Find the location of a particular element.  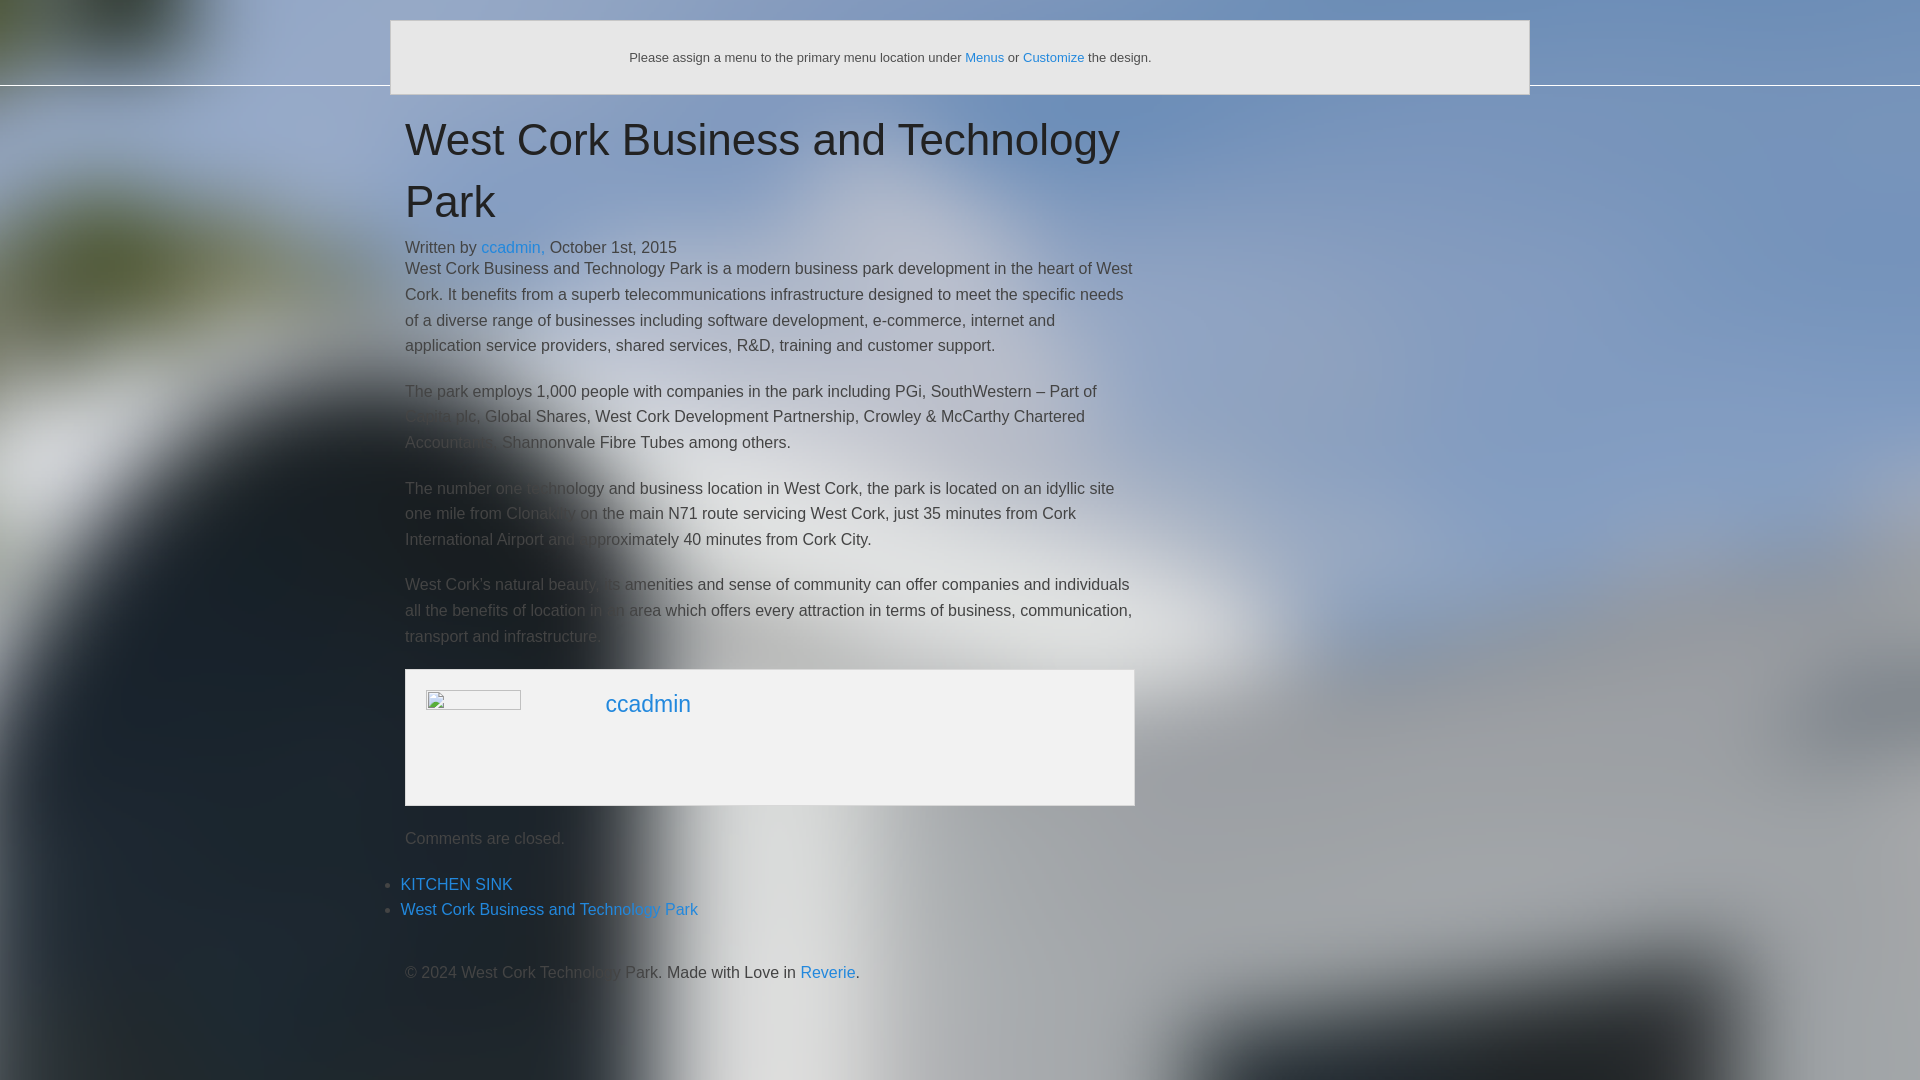

West Cork Business and Technology Park is located at coordinates (550, 909).